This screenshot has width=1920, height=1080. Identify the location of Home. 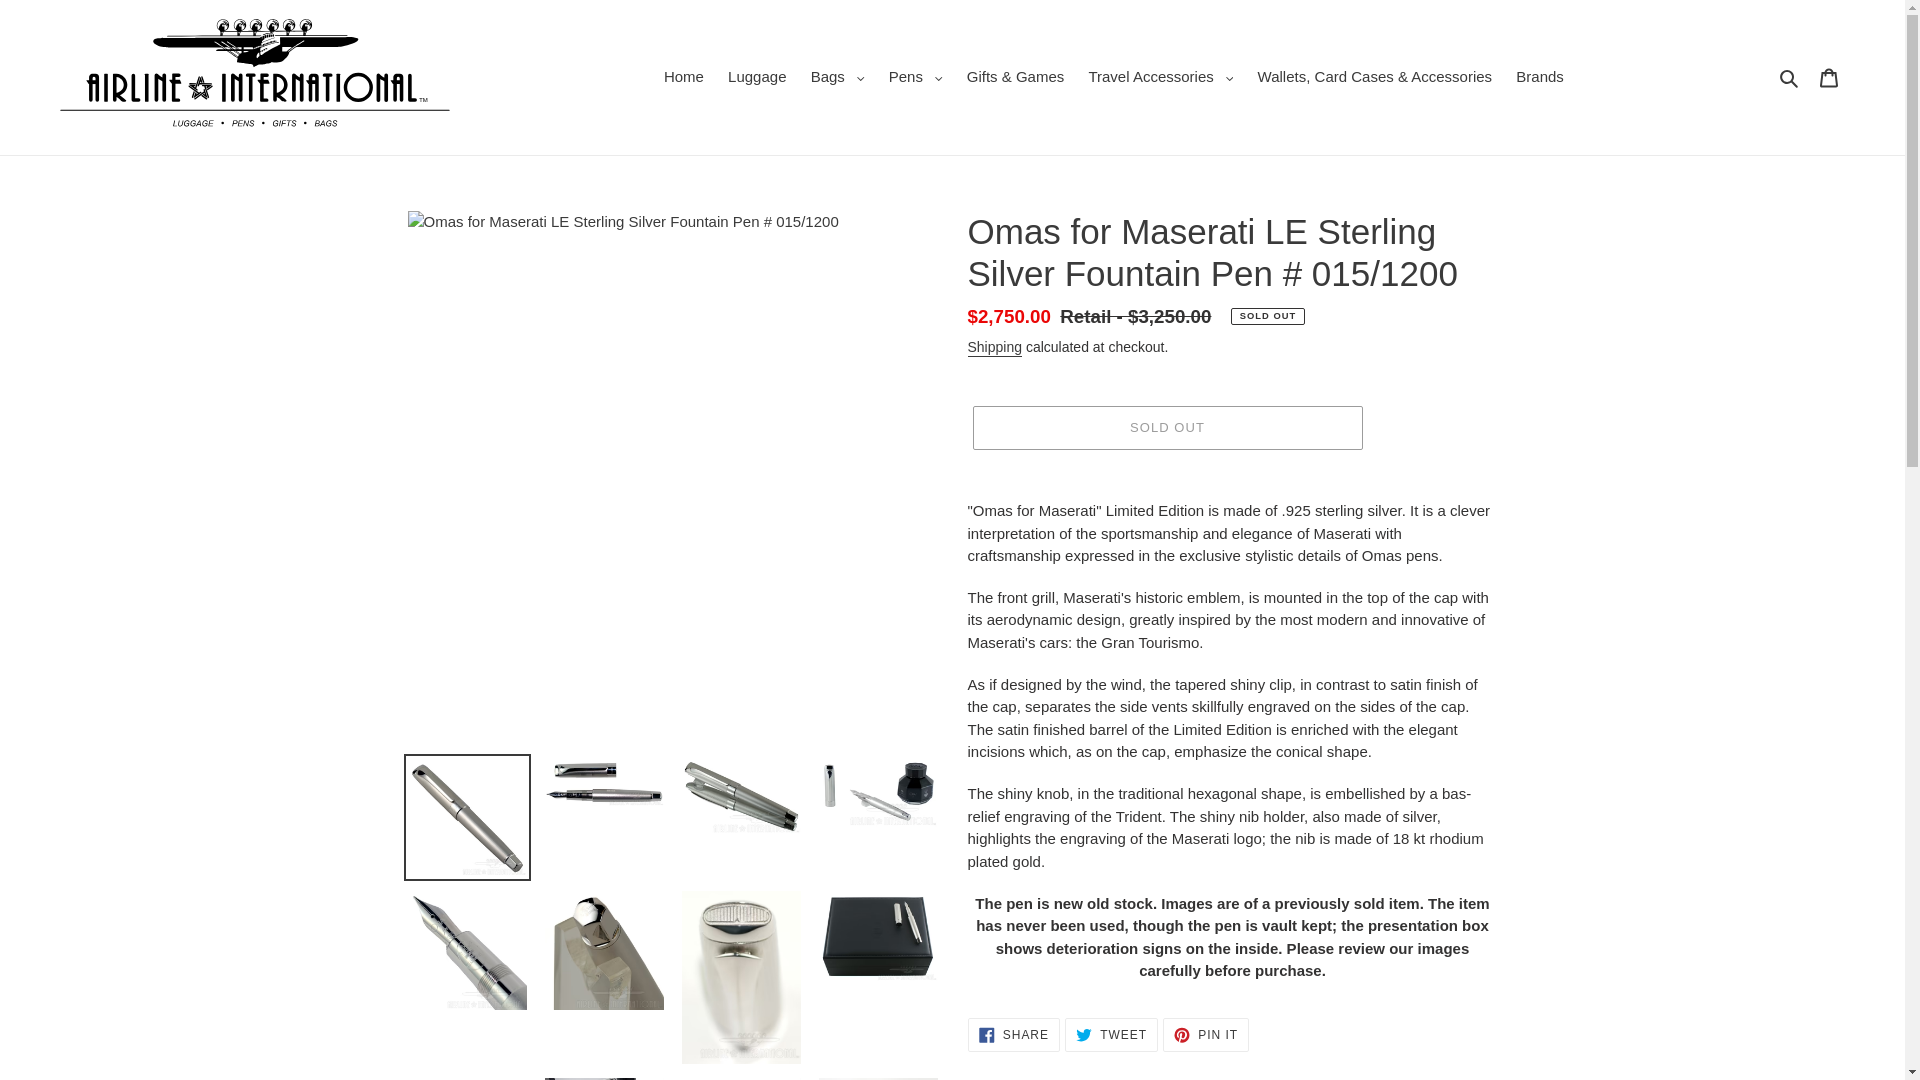
(916, 77).